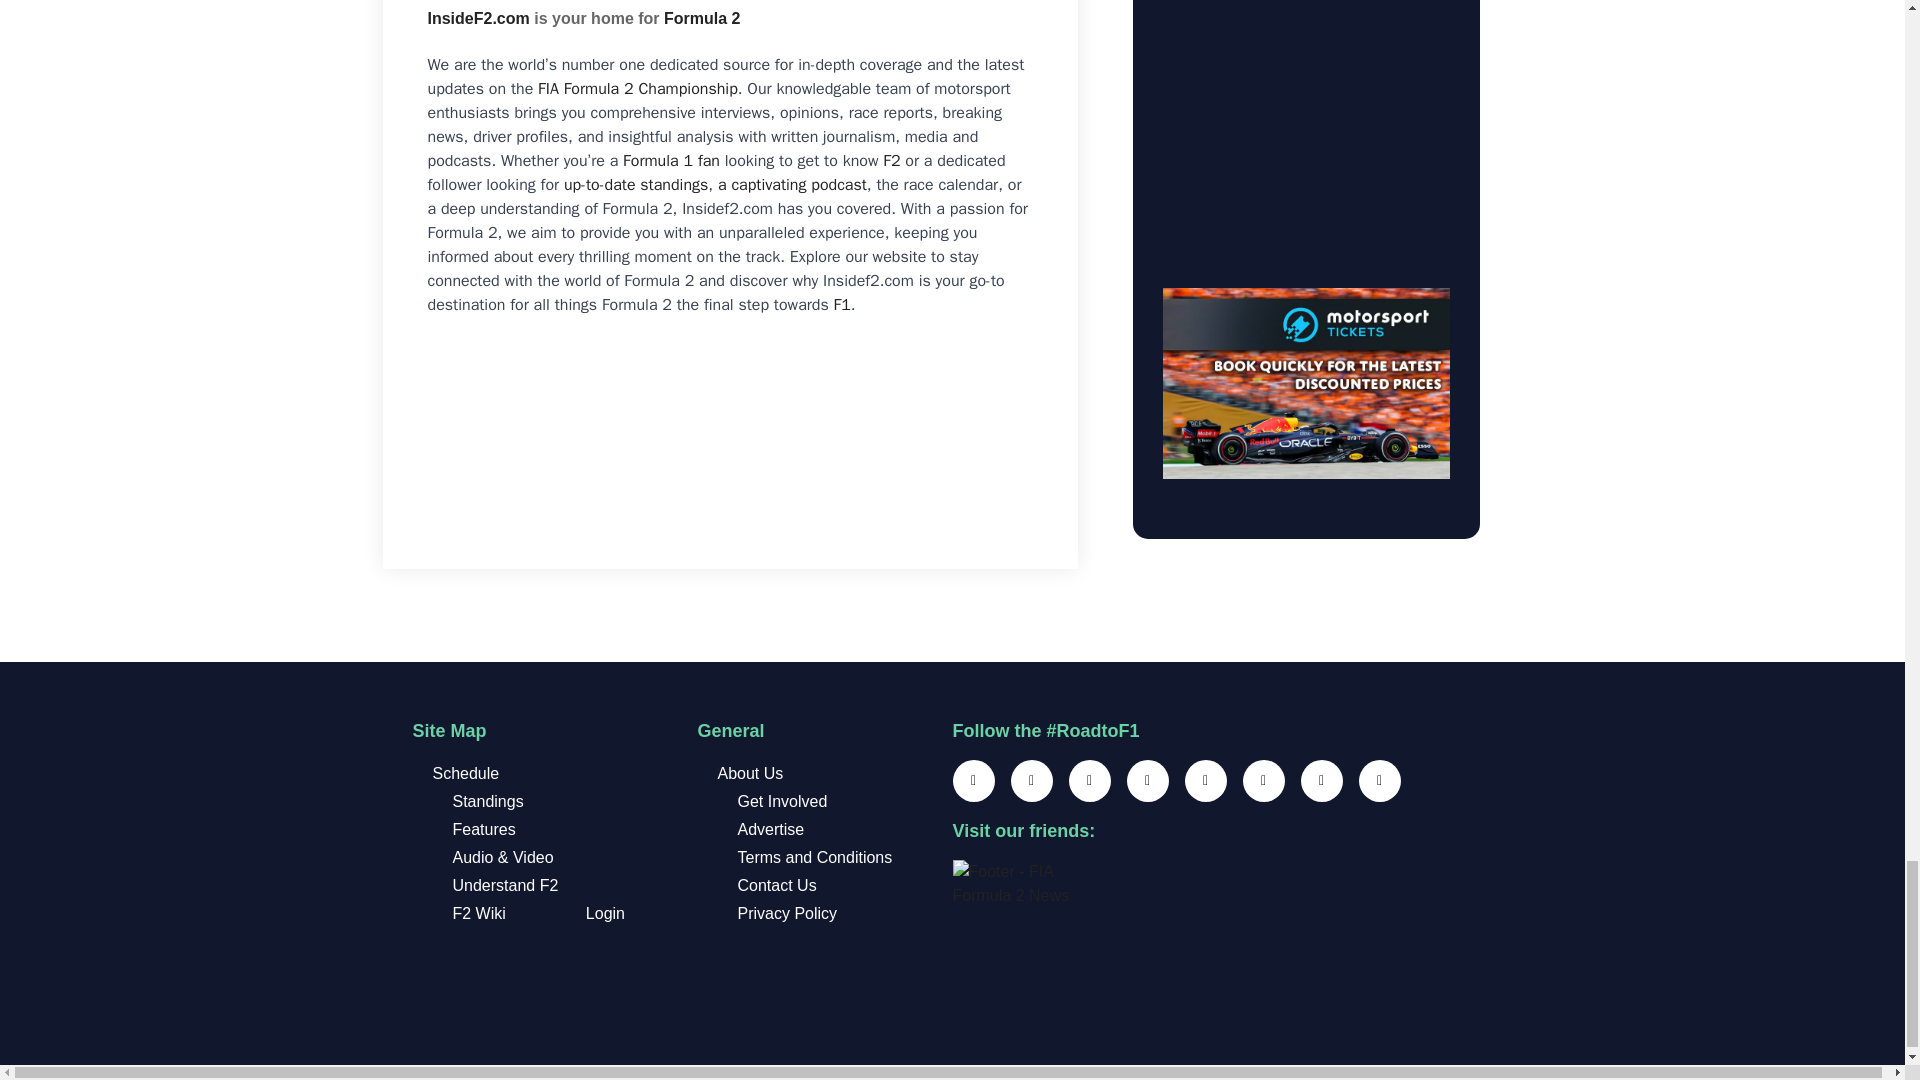  I want to click on InsideF2.com, so click(478, 18).